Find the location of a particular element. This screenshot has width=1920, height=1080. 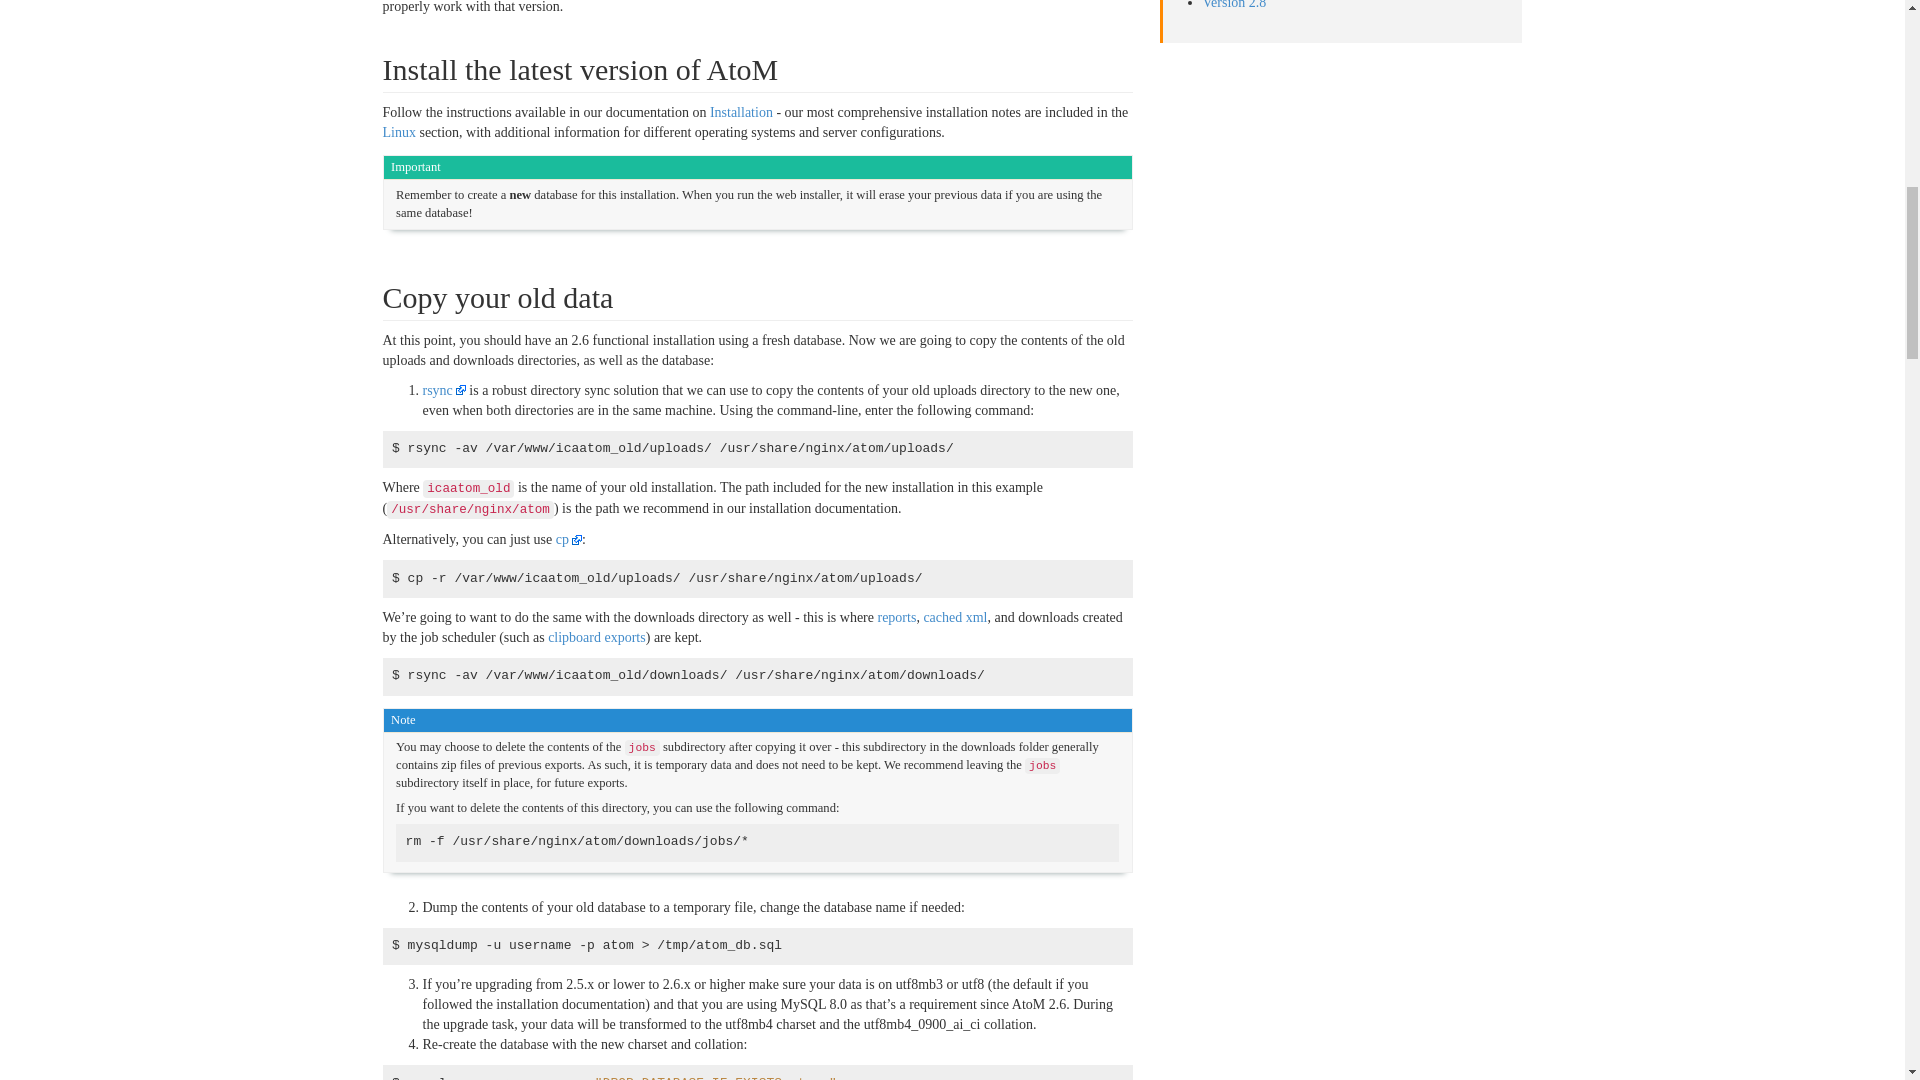

cached xml is located at coordinates (954, 618).